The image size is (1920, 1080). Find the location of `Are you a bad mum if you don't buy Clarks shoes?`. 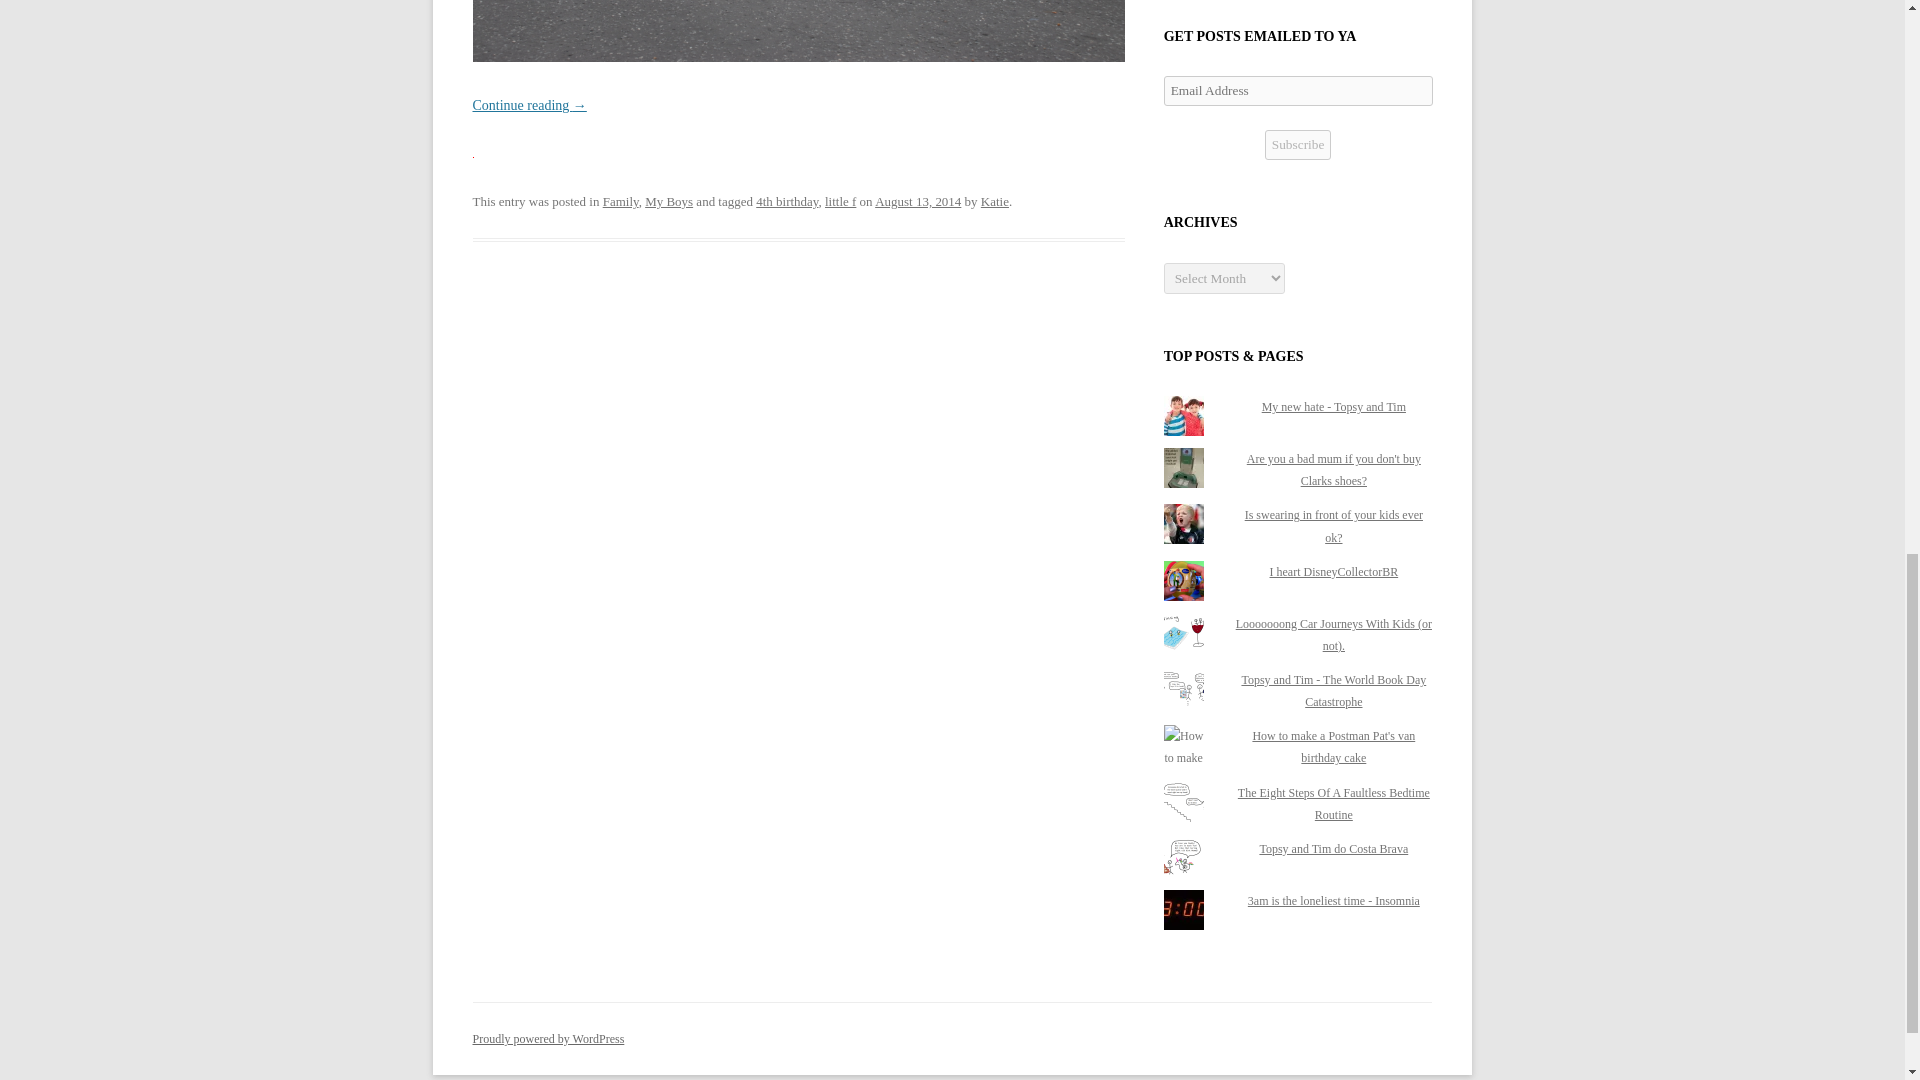

Are you a bad mum if you don't buy Clarks shoes? is located at coordinates (1333, 470).